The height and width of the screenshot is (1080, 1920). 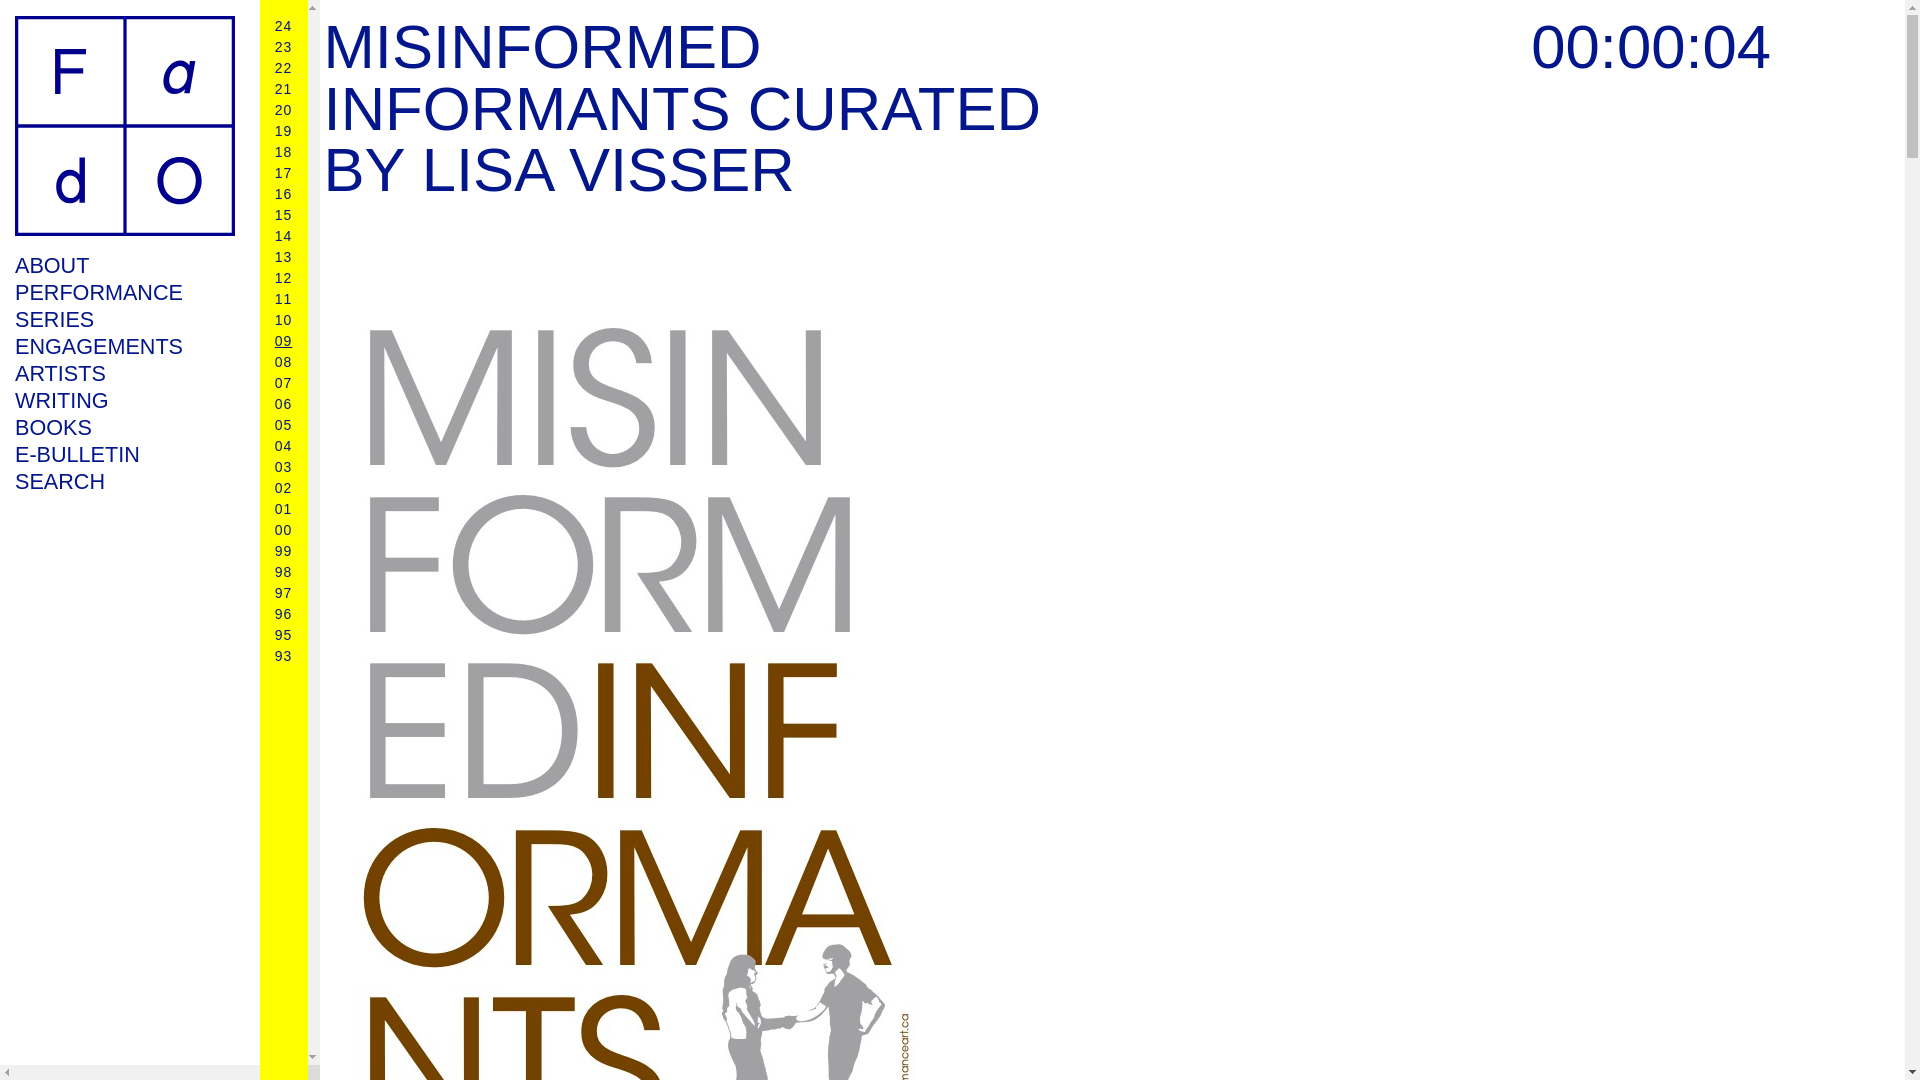 What do you see at coordinates (124, 346) in the screenshot?
I see `ENGAGEMENTS` at bounding box center [124, 346].